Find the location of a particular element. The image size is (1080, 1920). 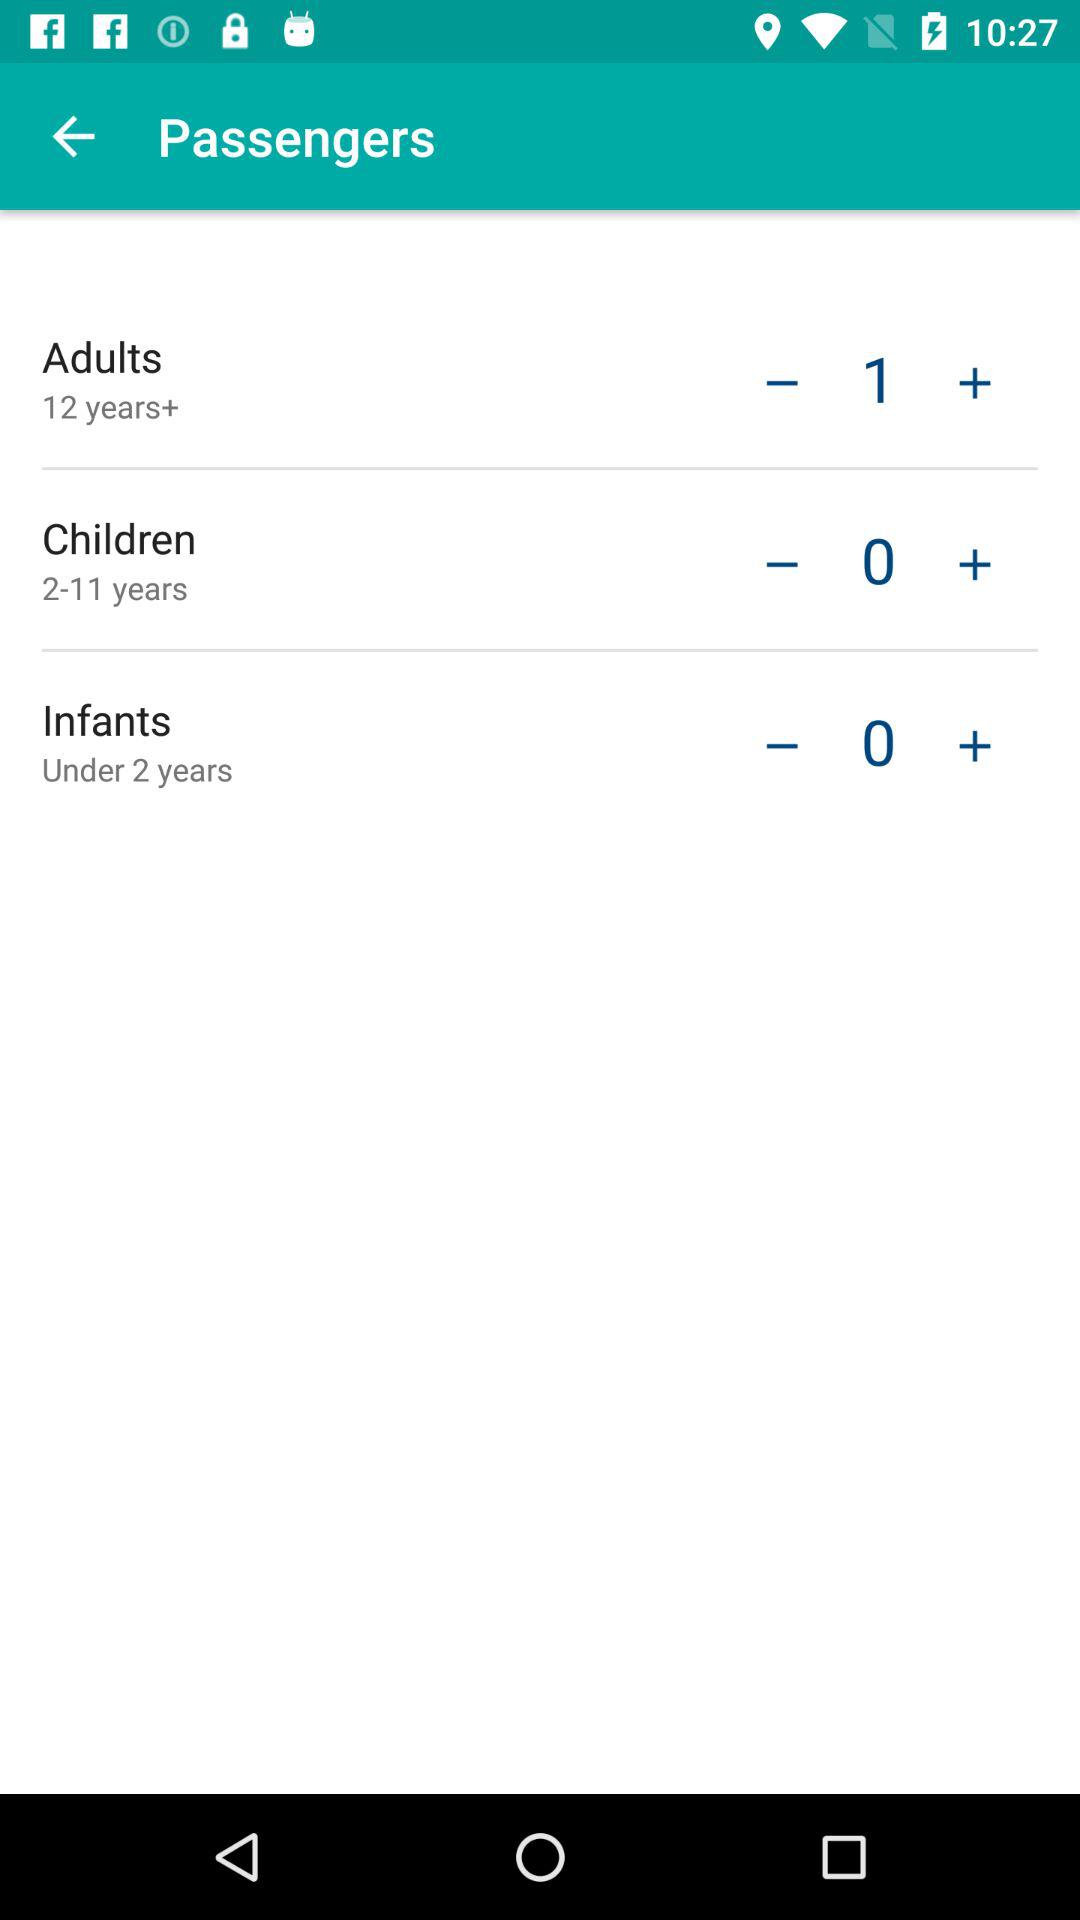

minus means less option is located at coordinates (782, 562).